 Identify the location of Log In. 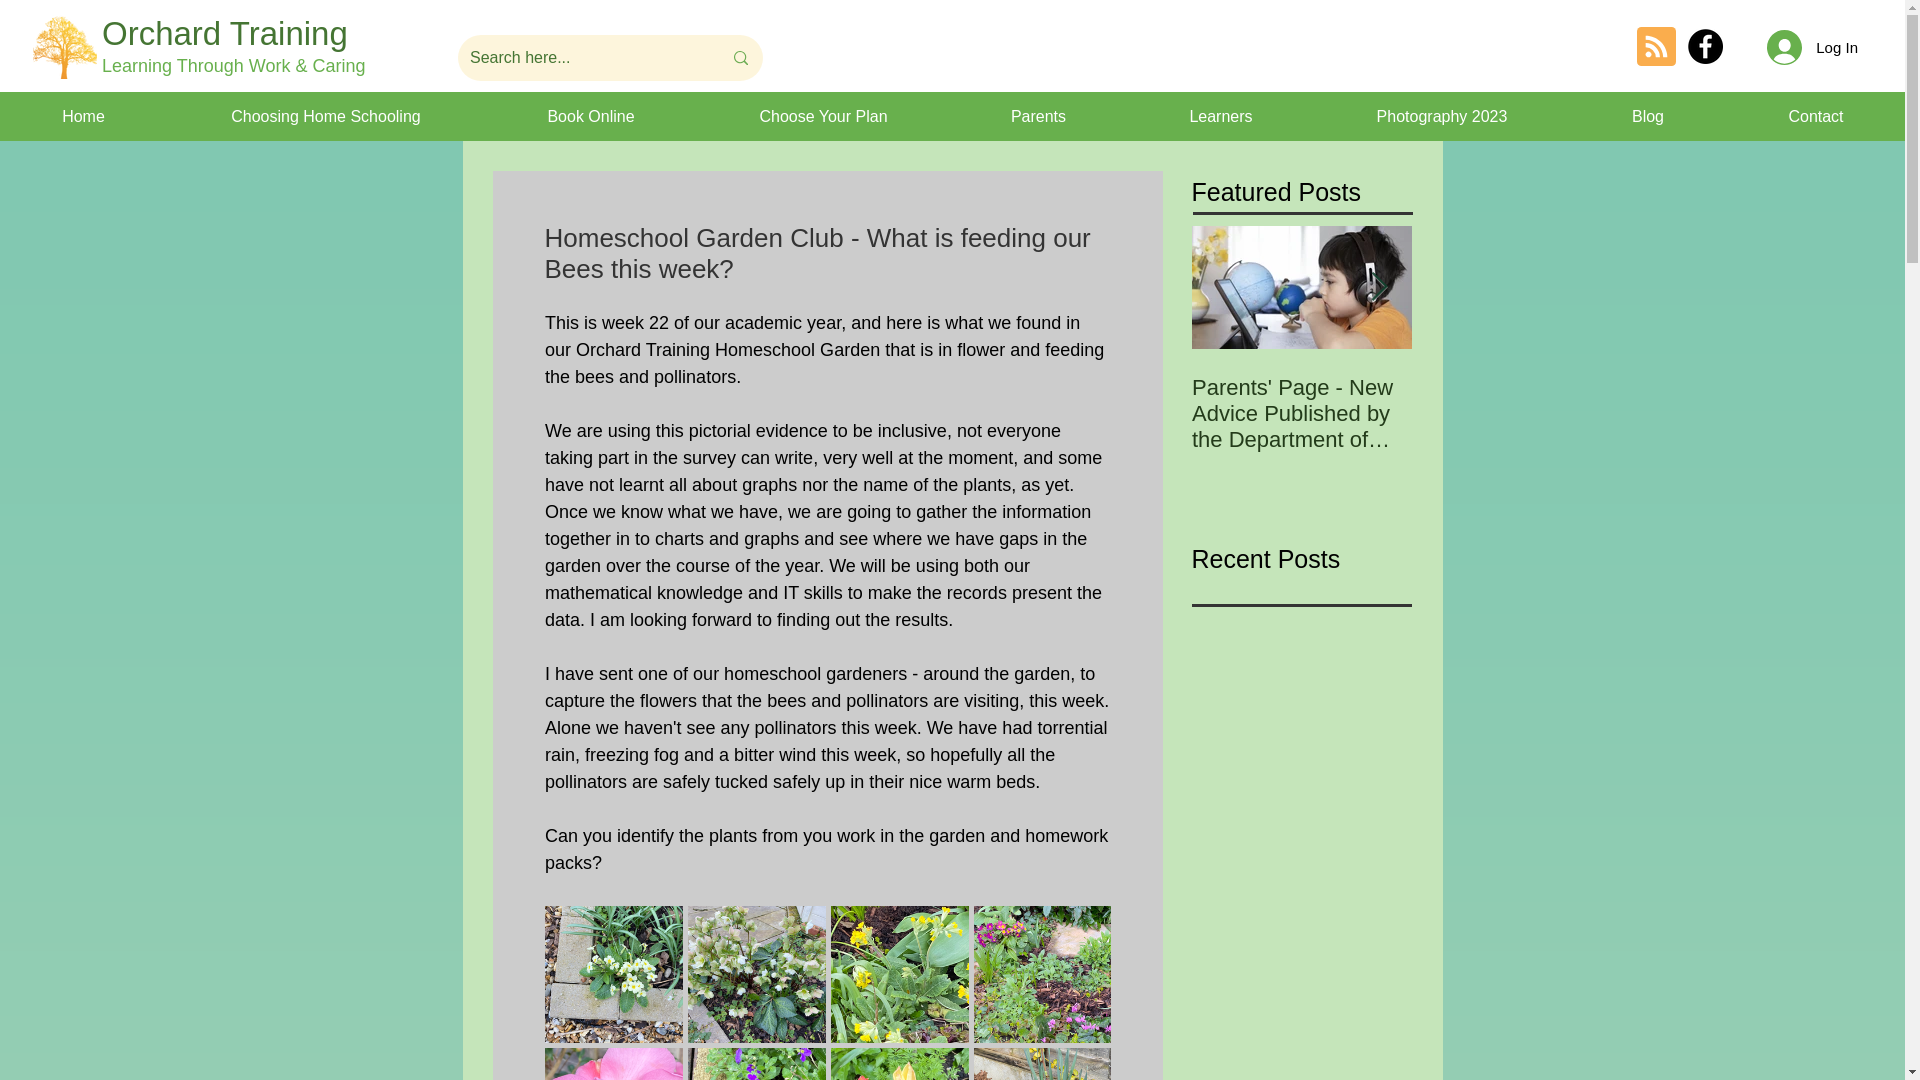
(1812, 47).